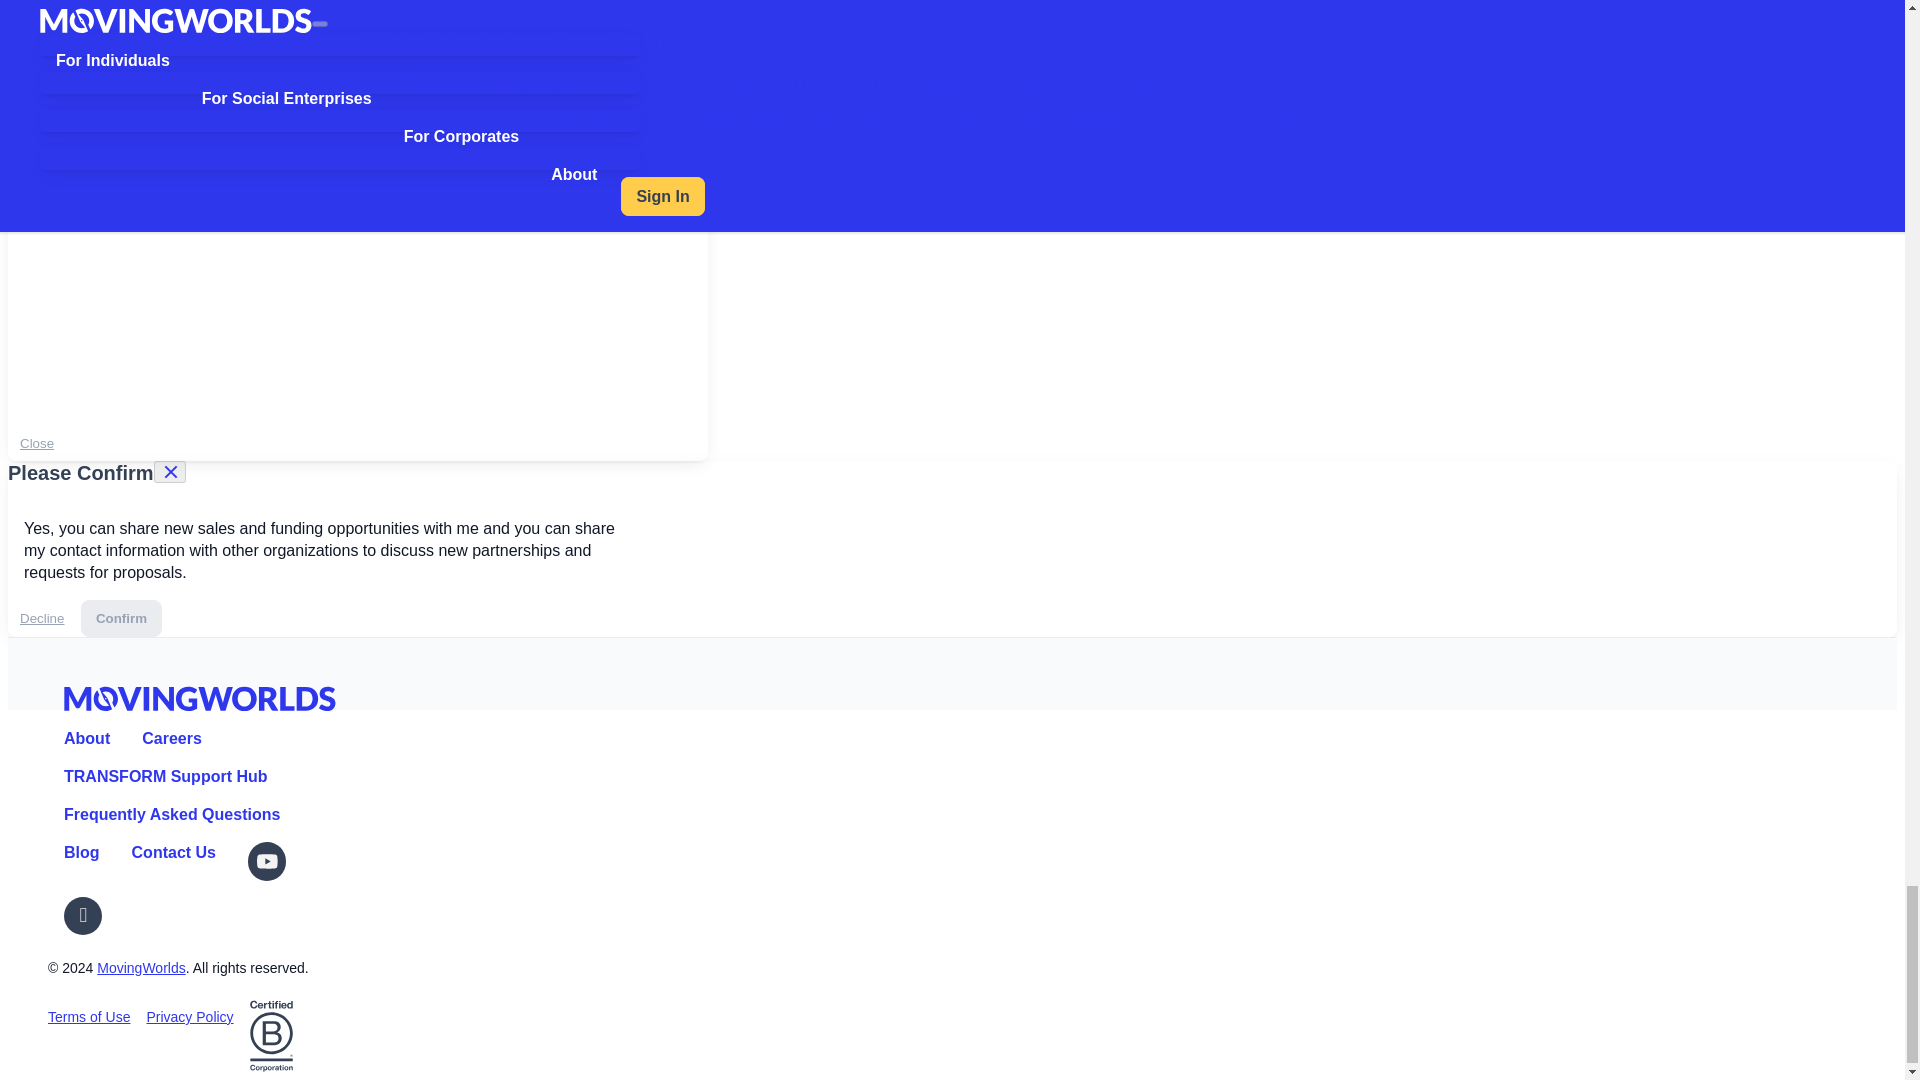 Image resolution: width=1920 pixels, height=1080 pixels. What do you see at coordinates (271, 1036) in the screenshot?
I see `Certified B Corporation` at bounding box center [271, 1036].